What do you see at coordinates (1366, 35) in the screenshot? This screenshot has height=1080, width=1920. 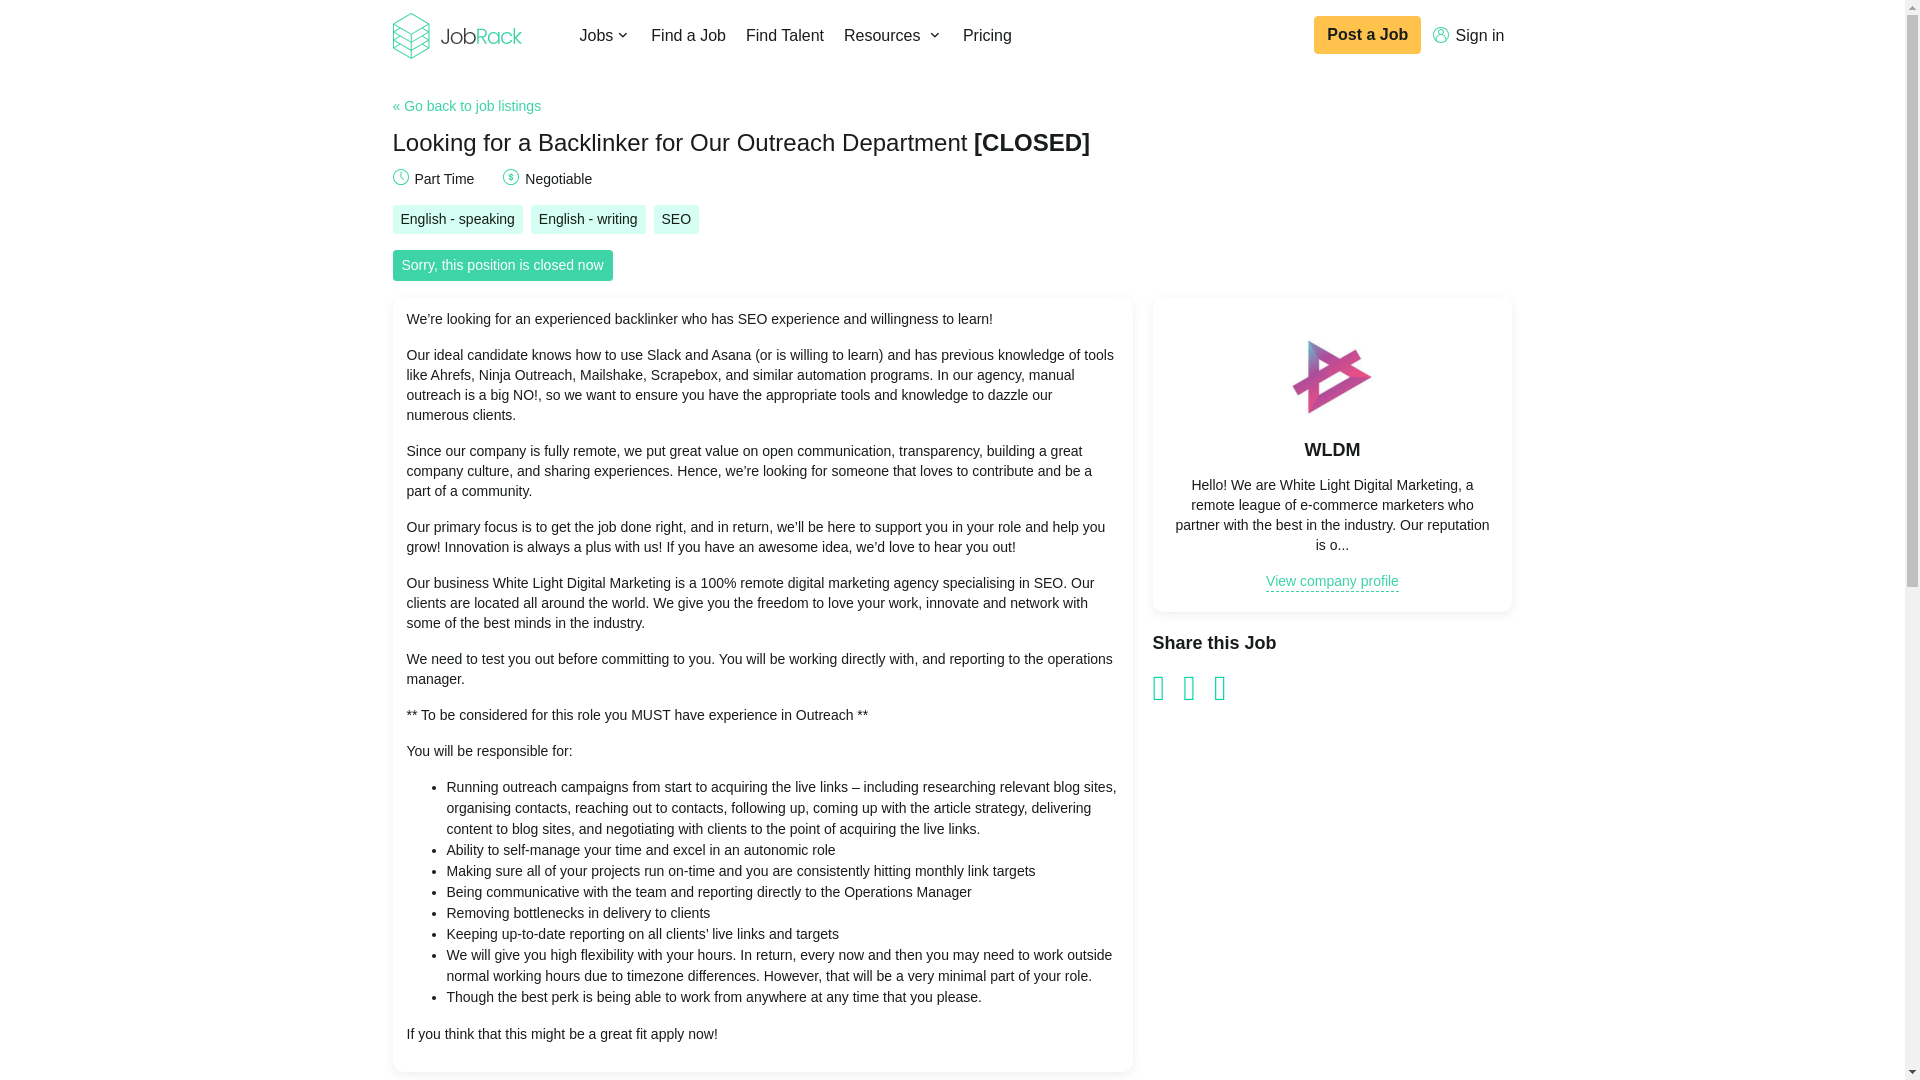 I see `Post a Job` at bounding box center [1366, 35].